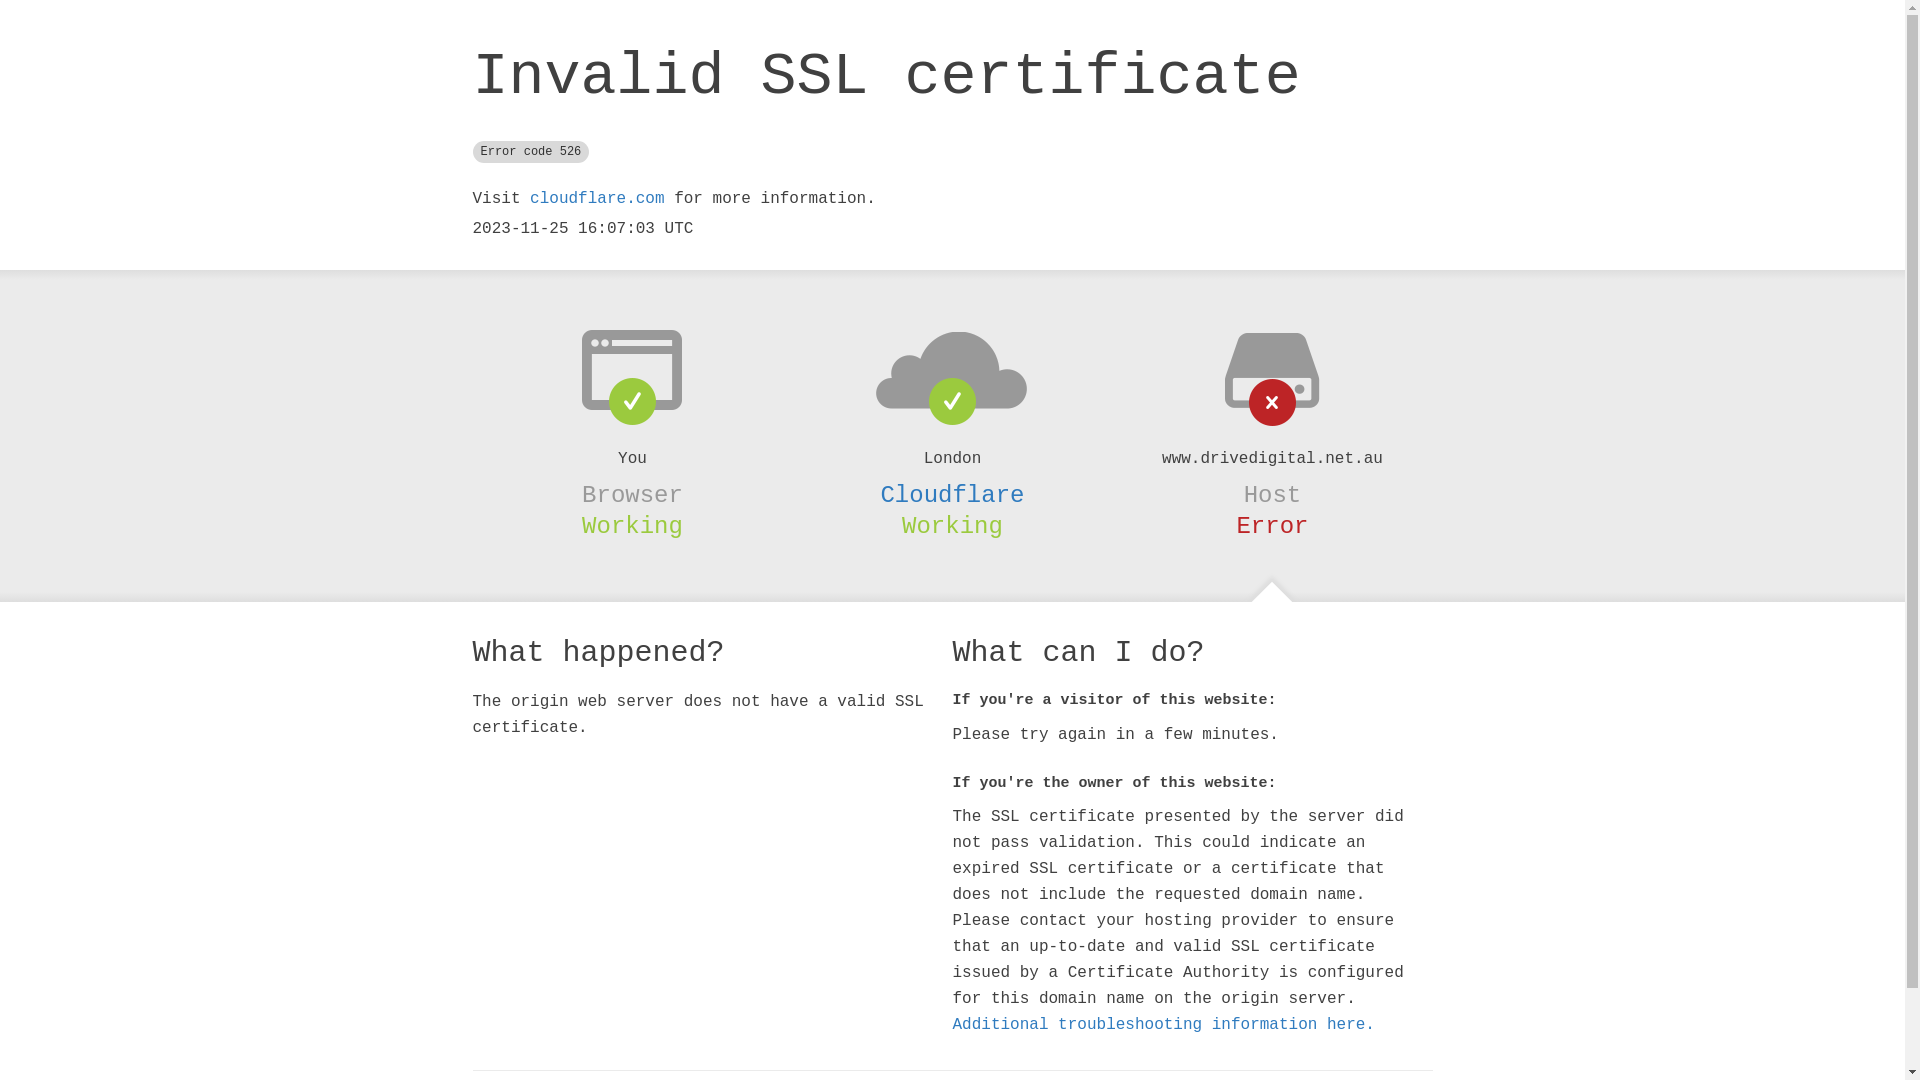 Image resolution: width=1920 pixels, height=1080 pixels. I want to click on Additional troubleshooting information here., so click(1163, 1025).